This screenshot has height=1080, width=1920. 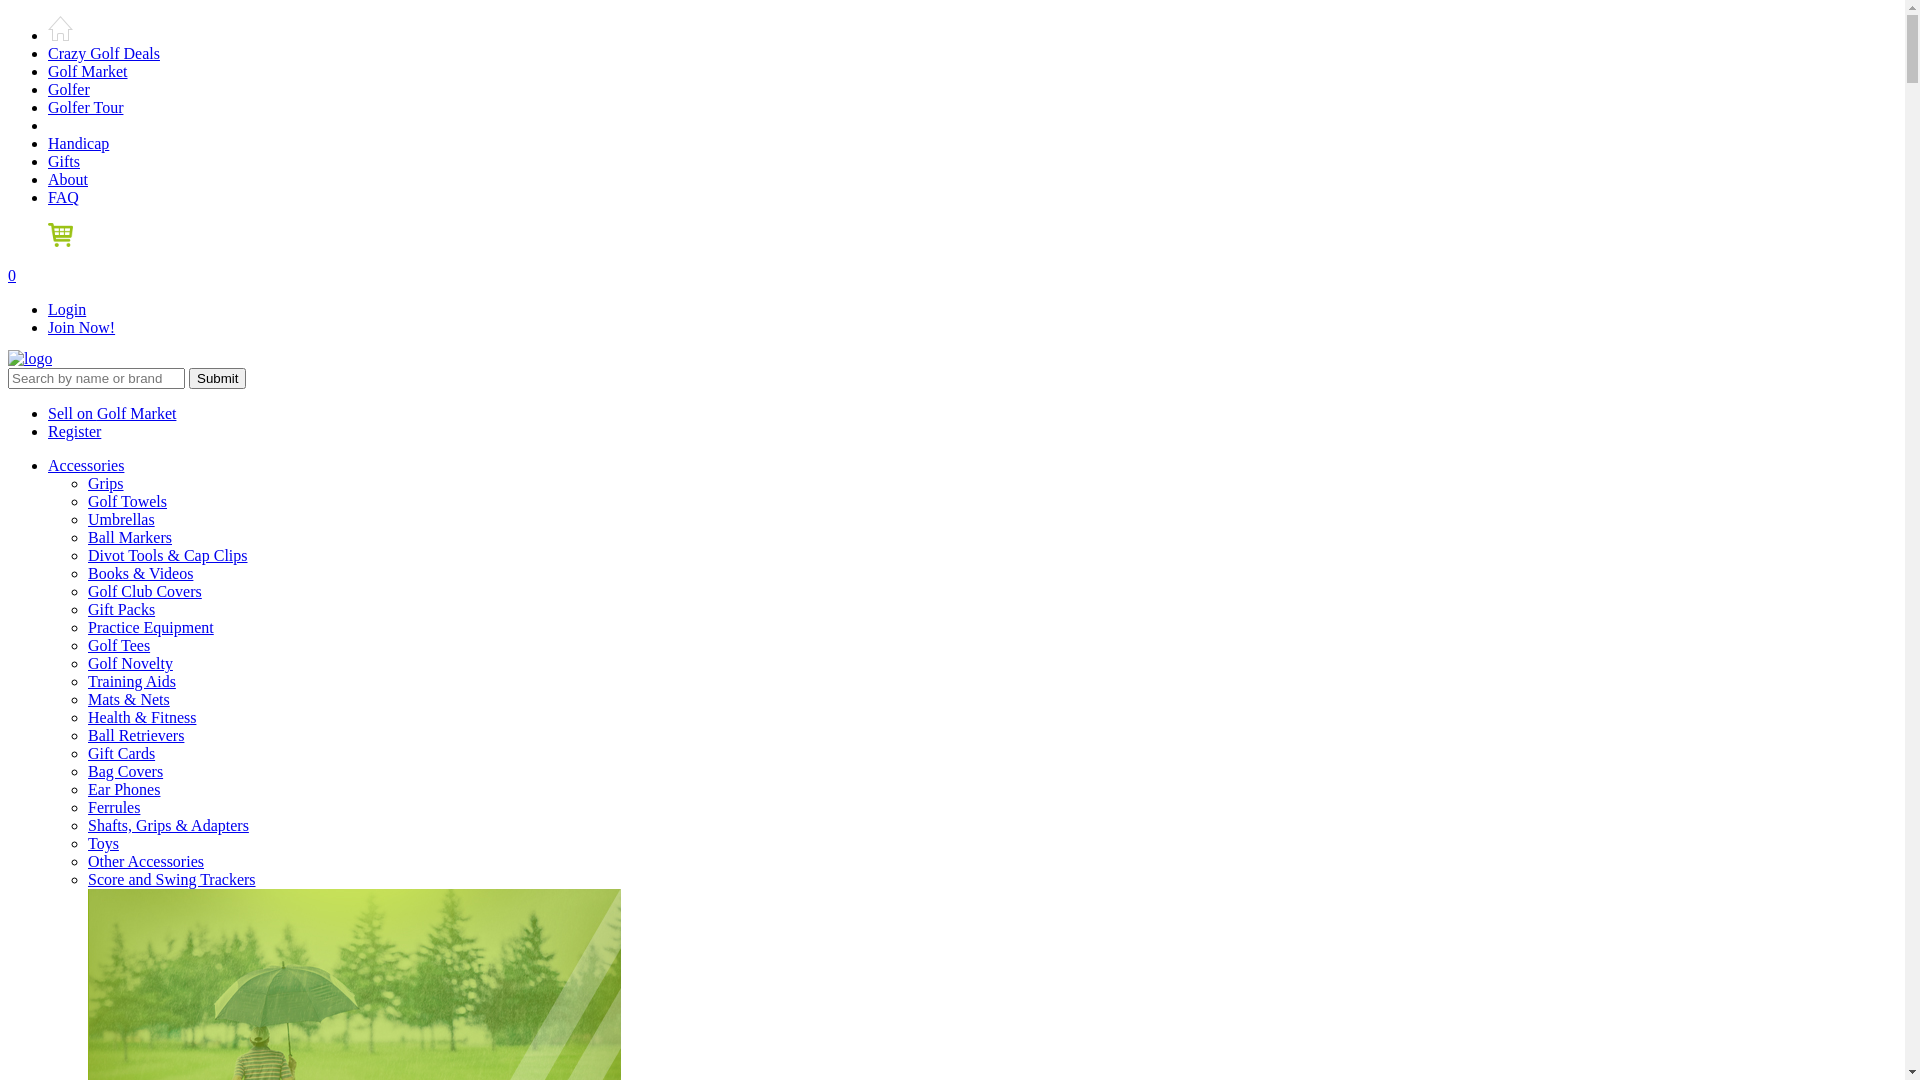 What do you see at coordinates (104, 844) in the screenshot?
I see `Toys` at bounding box center [104, 844].